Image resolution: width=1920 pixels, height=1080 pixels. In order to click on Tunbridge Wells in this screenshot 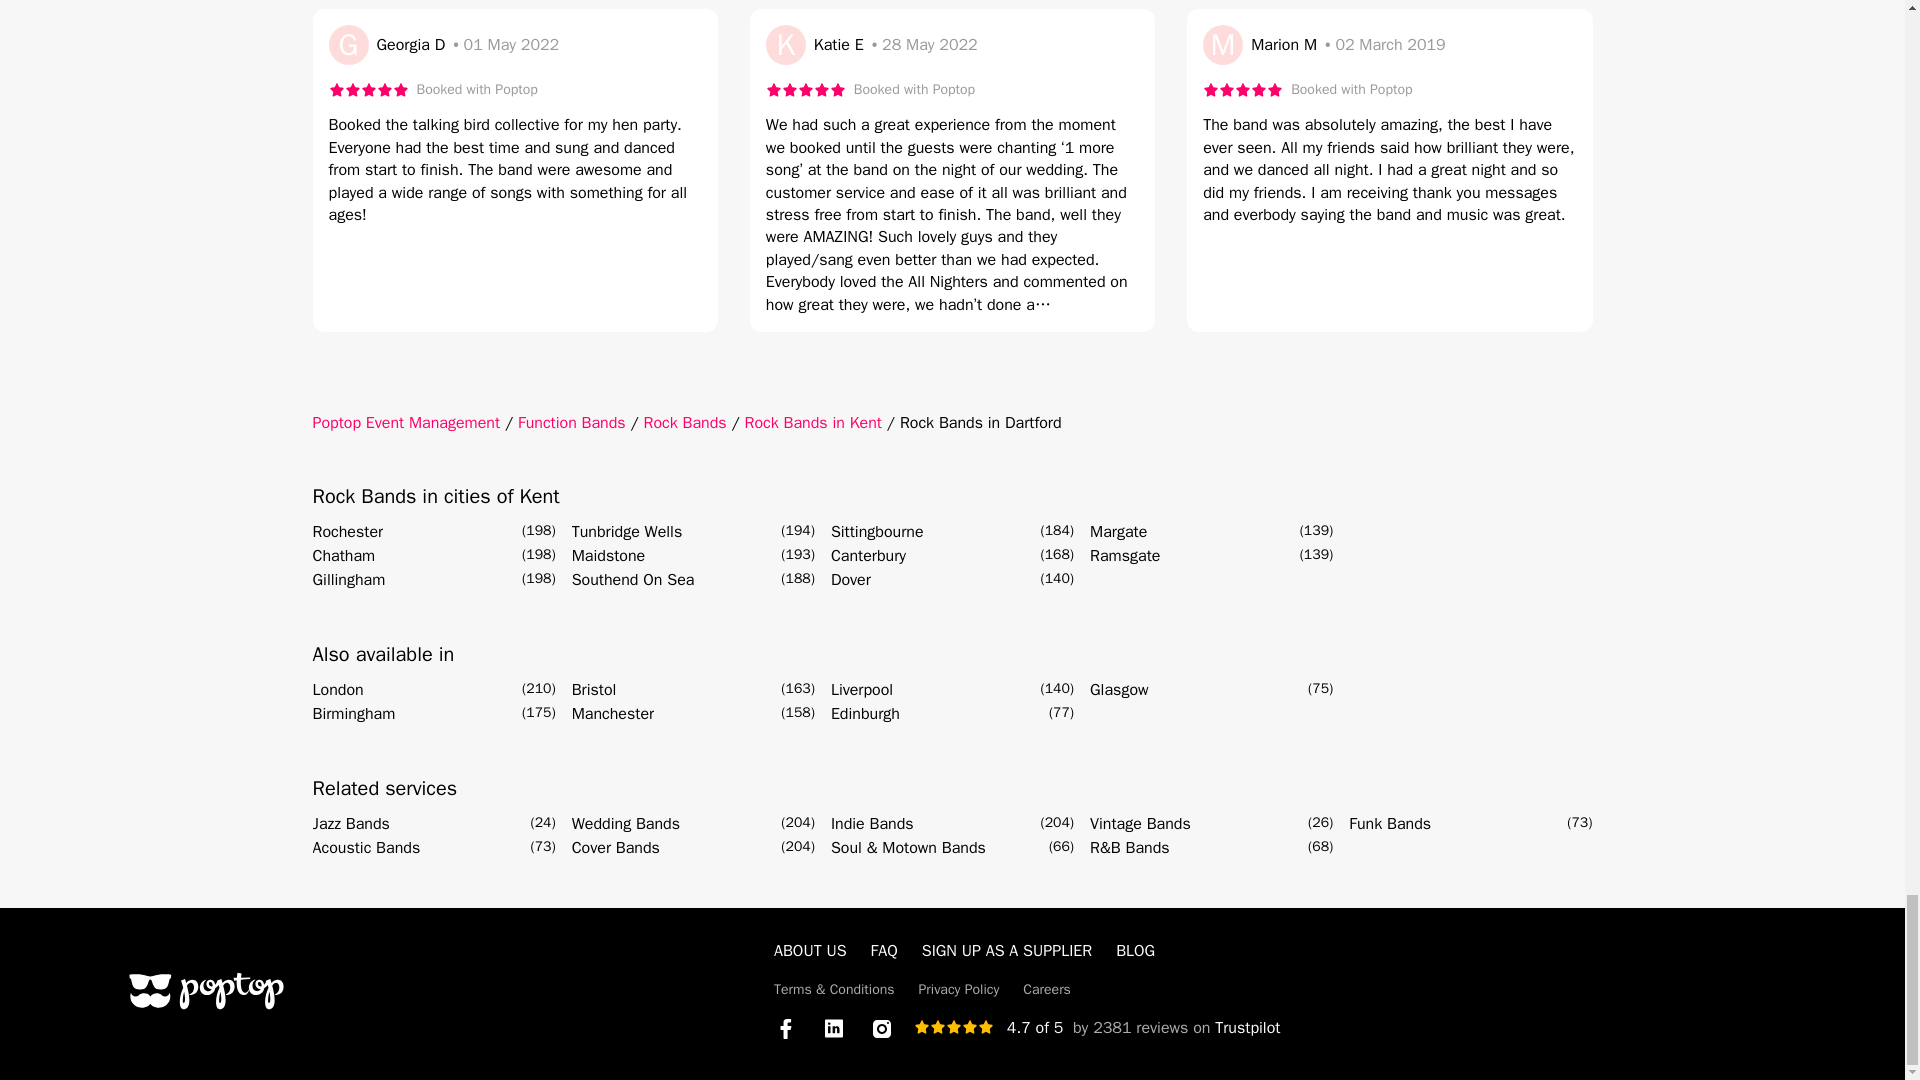, I will do `click(628, 532)`.